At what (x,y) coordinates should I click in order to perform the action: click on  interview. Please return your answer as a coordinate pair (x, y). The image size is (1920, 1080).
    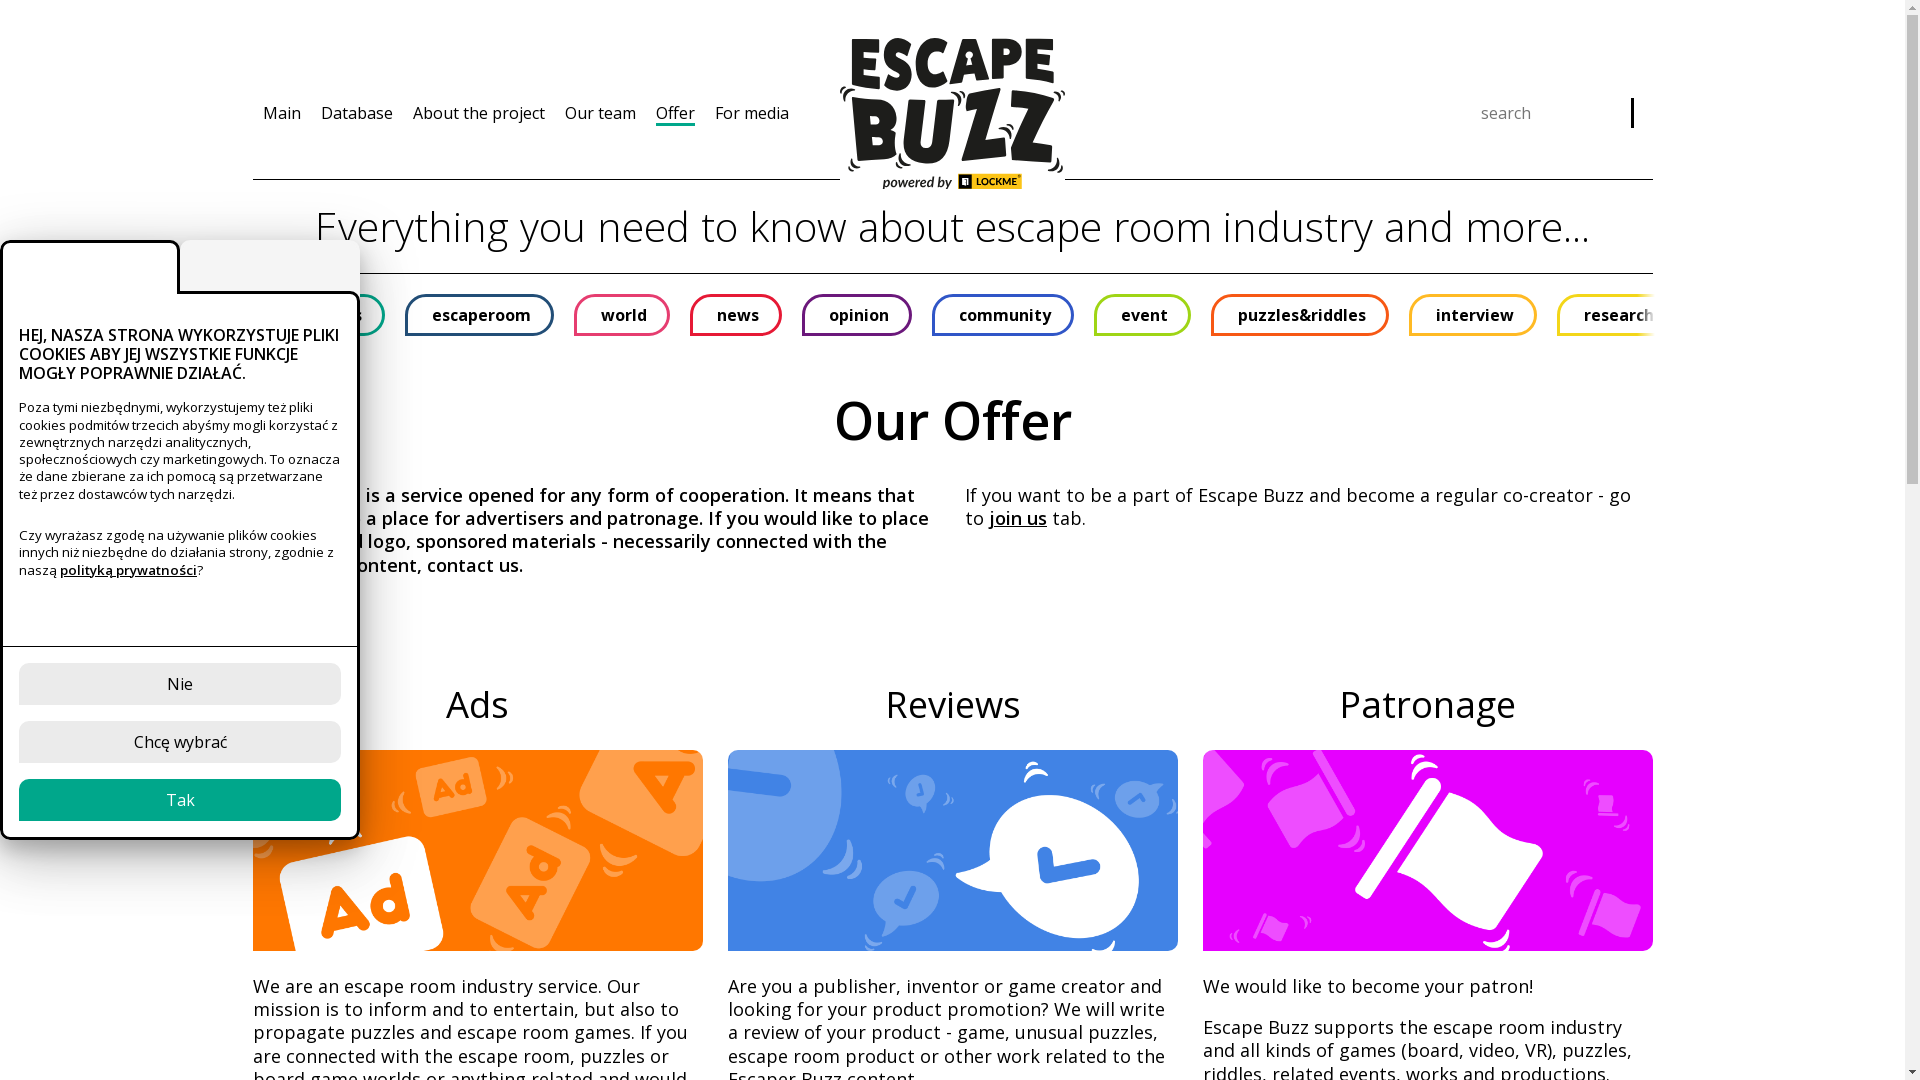
    Looking at the image, I should click on (1472, 315).